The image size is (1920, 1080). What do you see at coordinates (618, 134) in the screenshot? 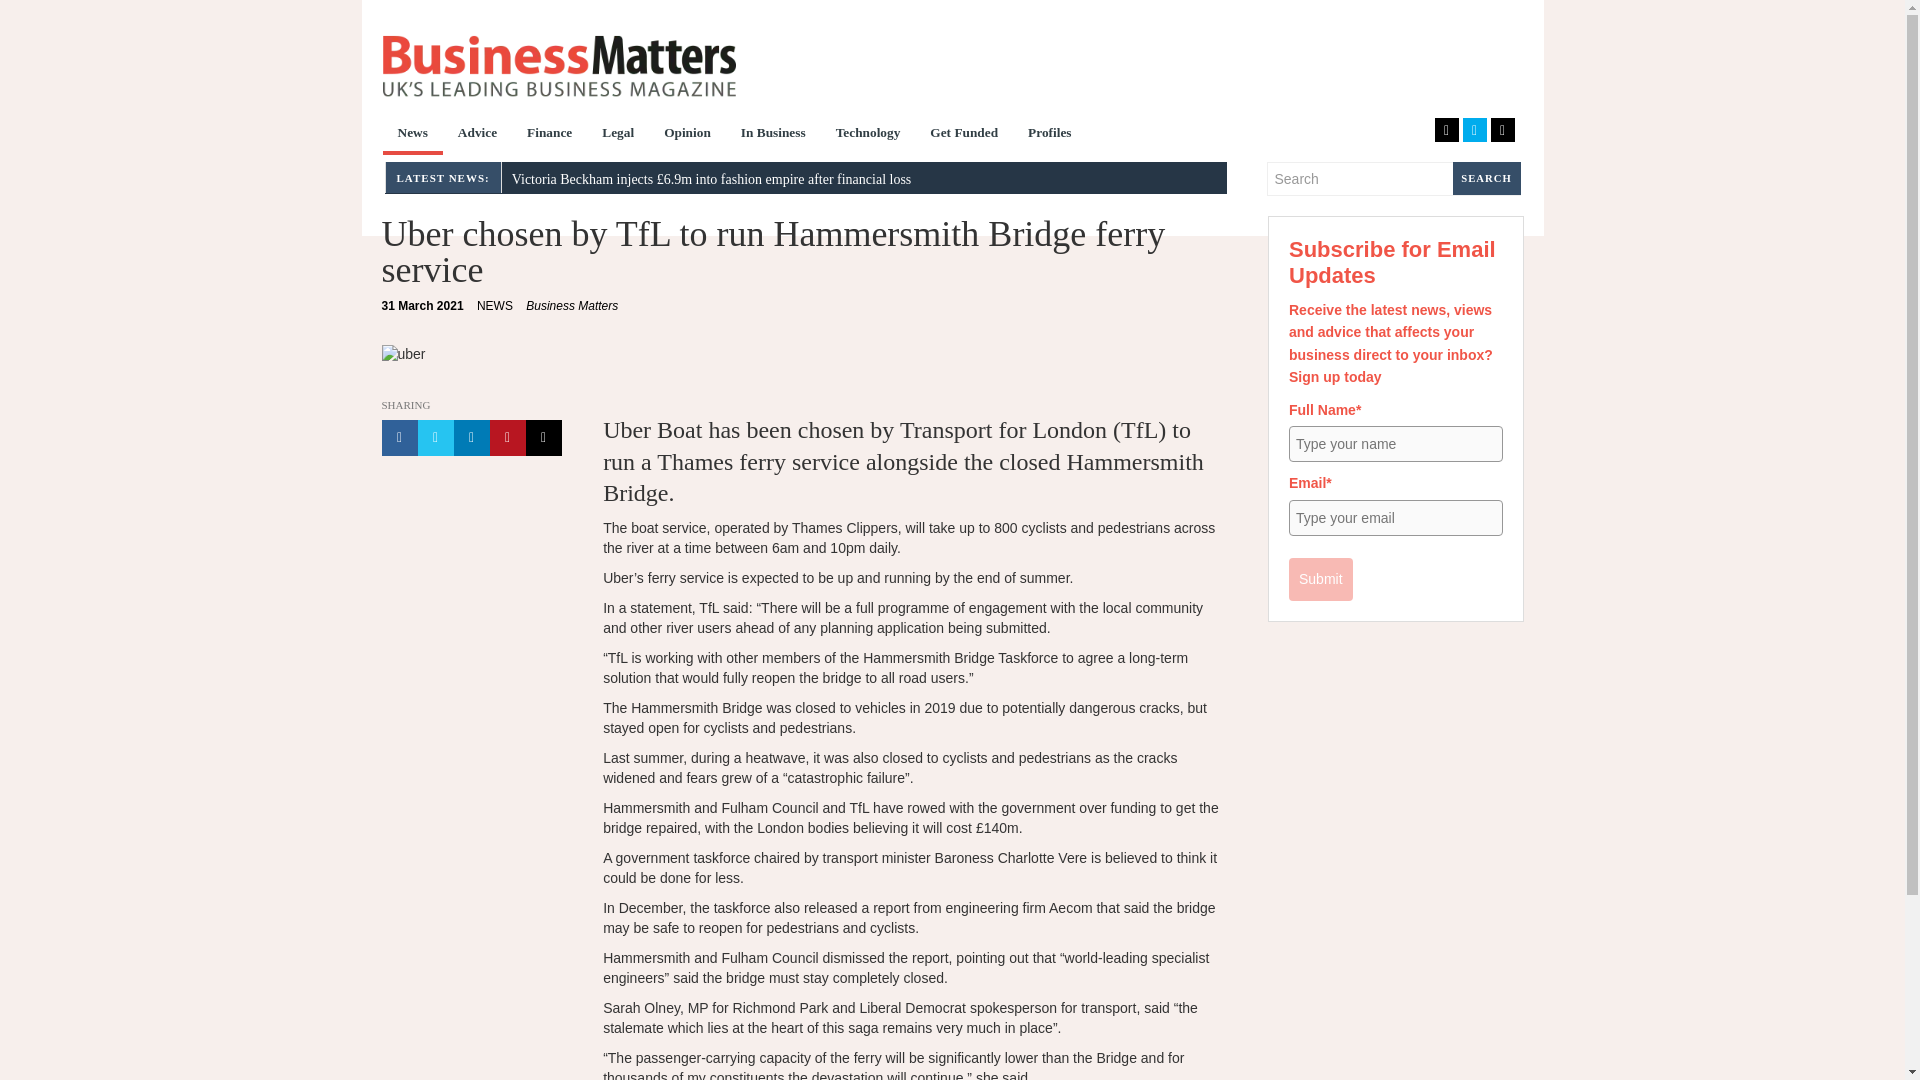
I see `Legal` at bounding box center [618, 134].